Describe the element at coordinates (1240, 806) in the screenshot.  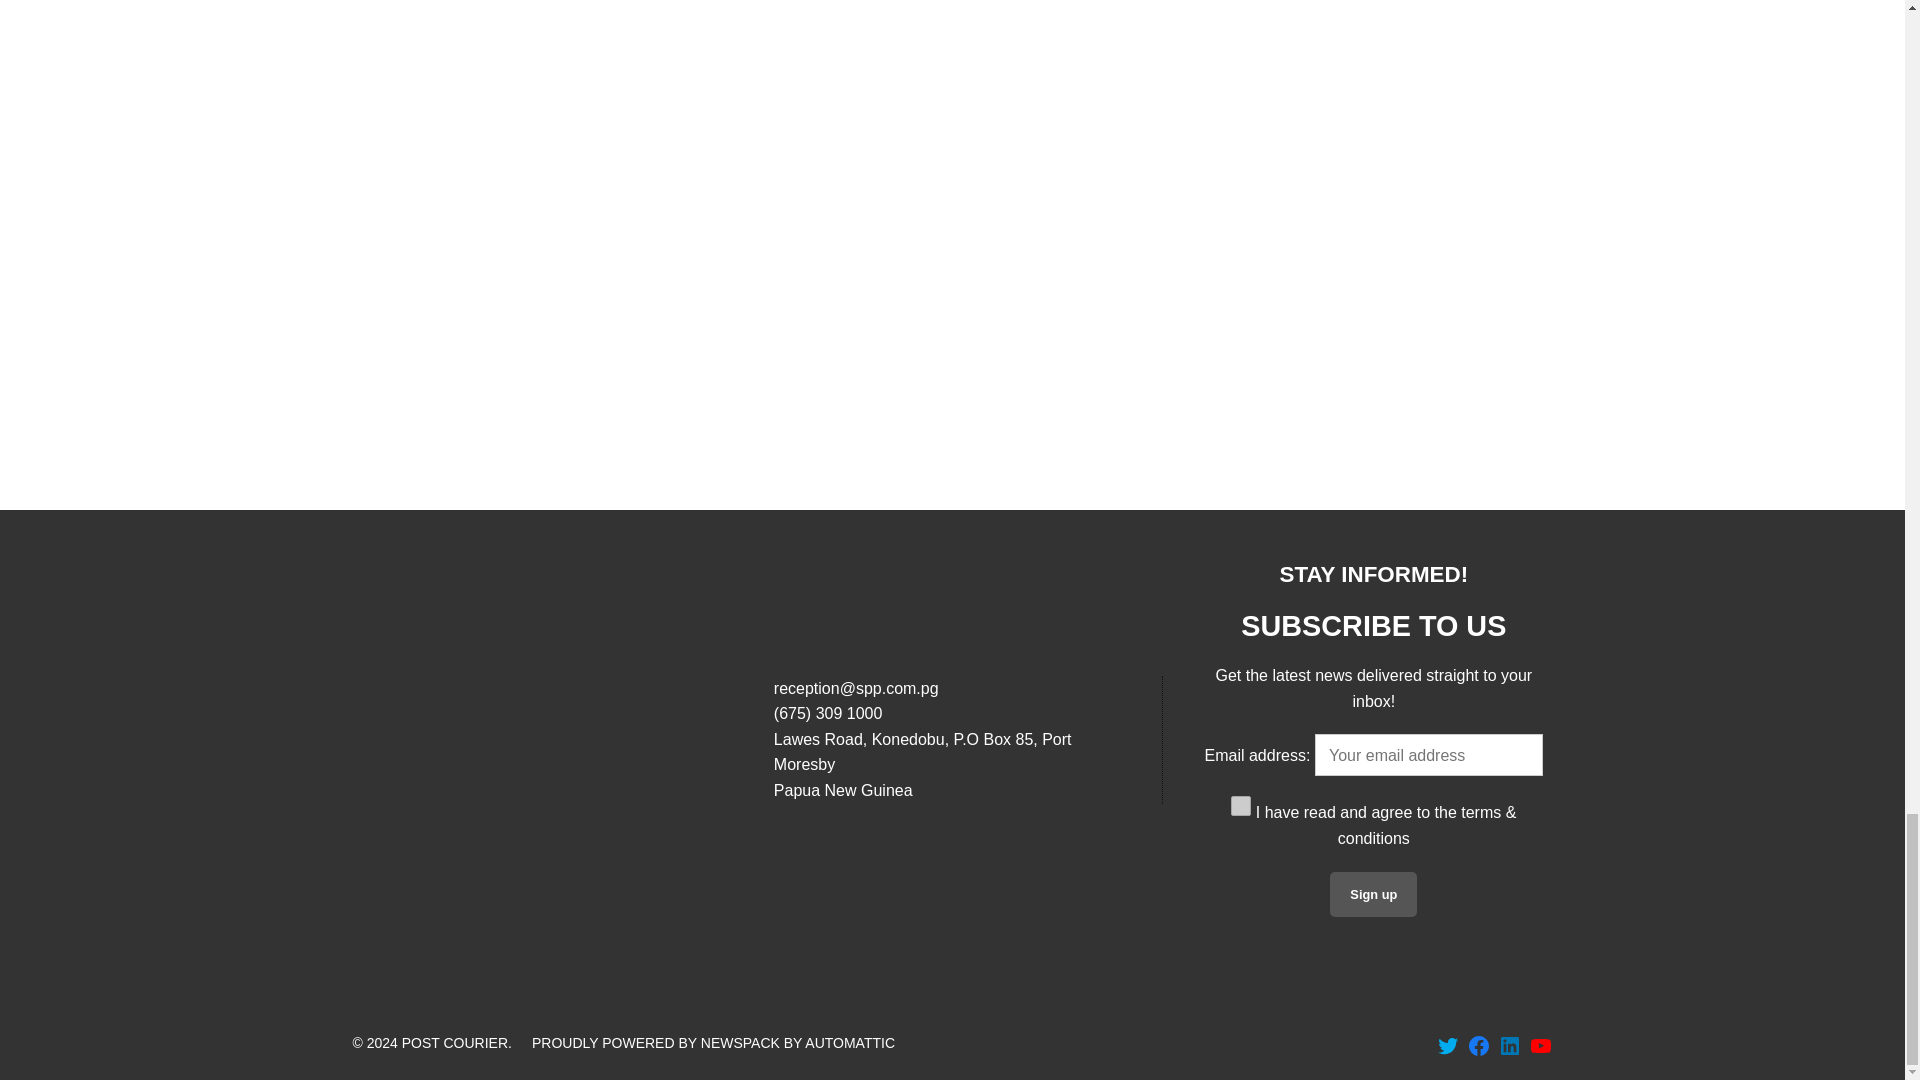
I see `1` at that location.